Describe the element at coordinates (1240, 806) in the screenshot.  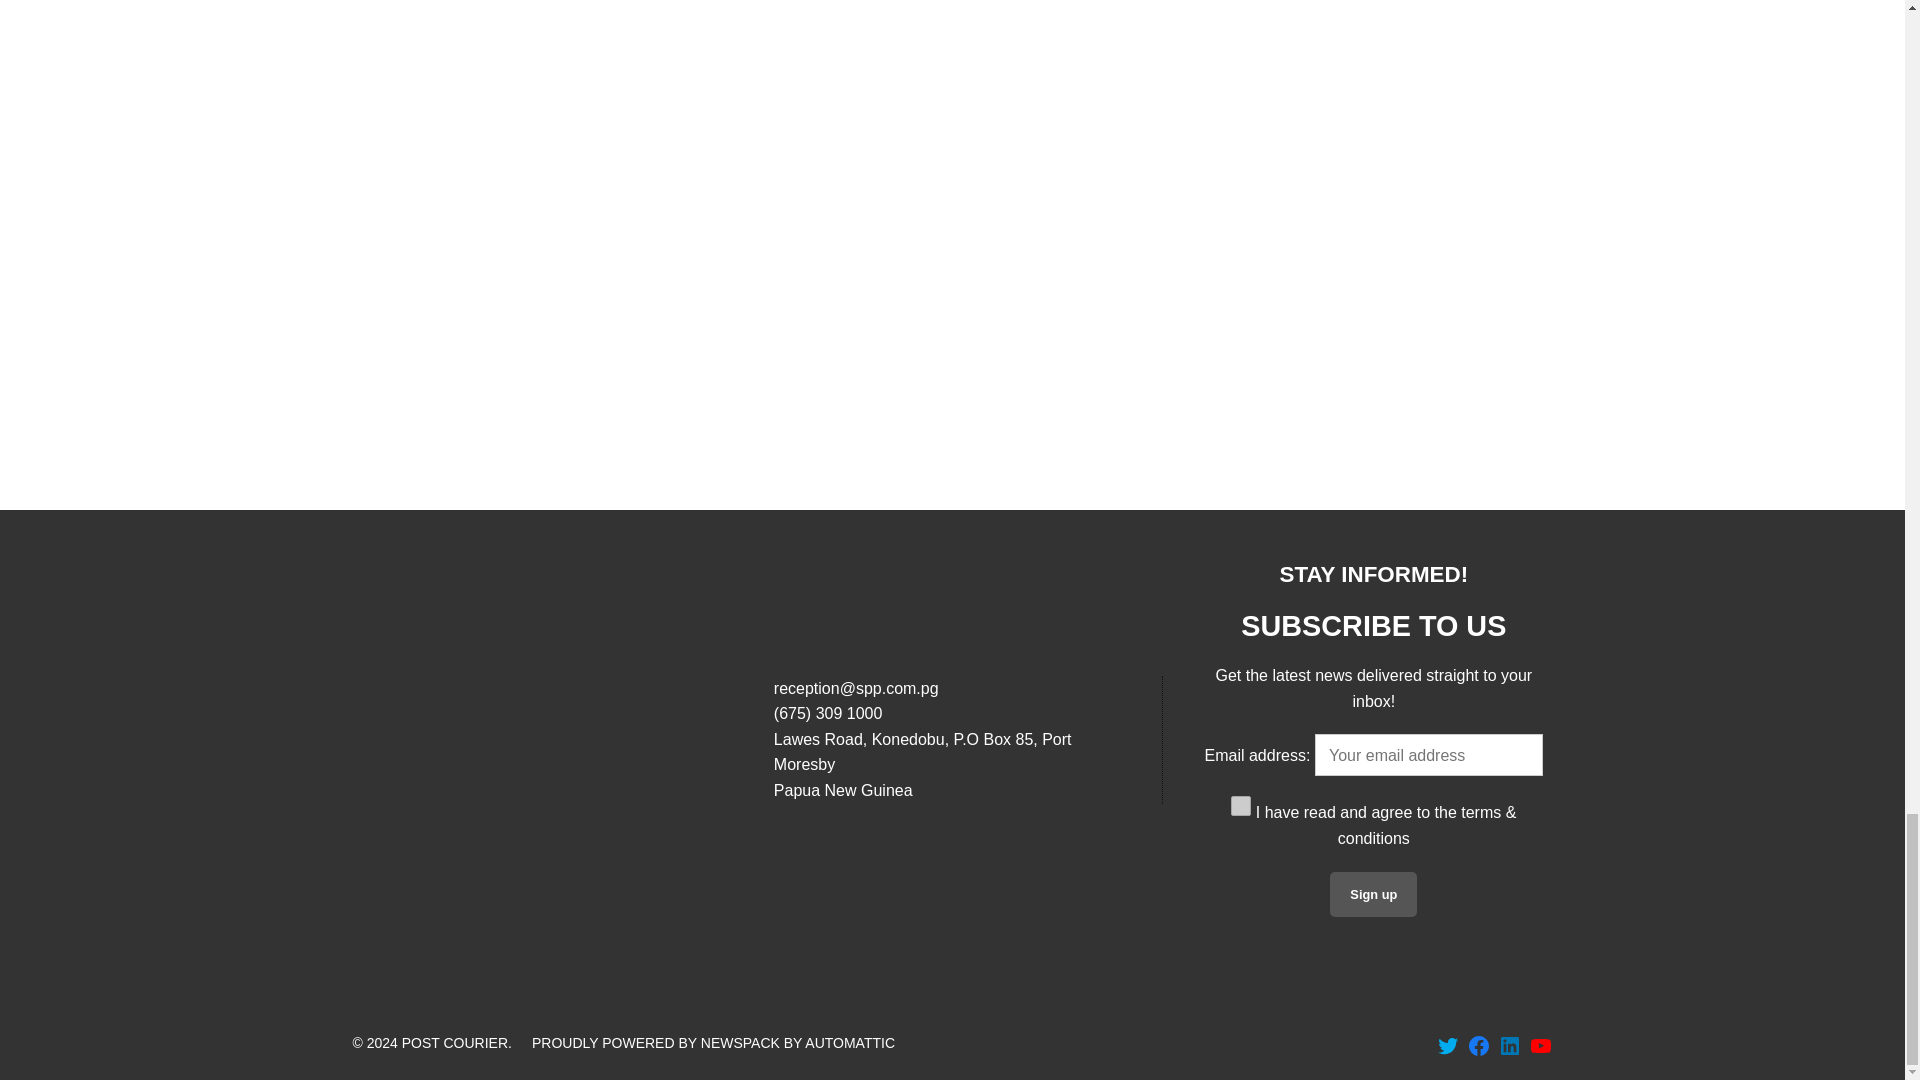
I see `1` at that location.